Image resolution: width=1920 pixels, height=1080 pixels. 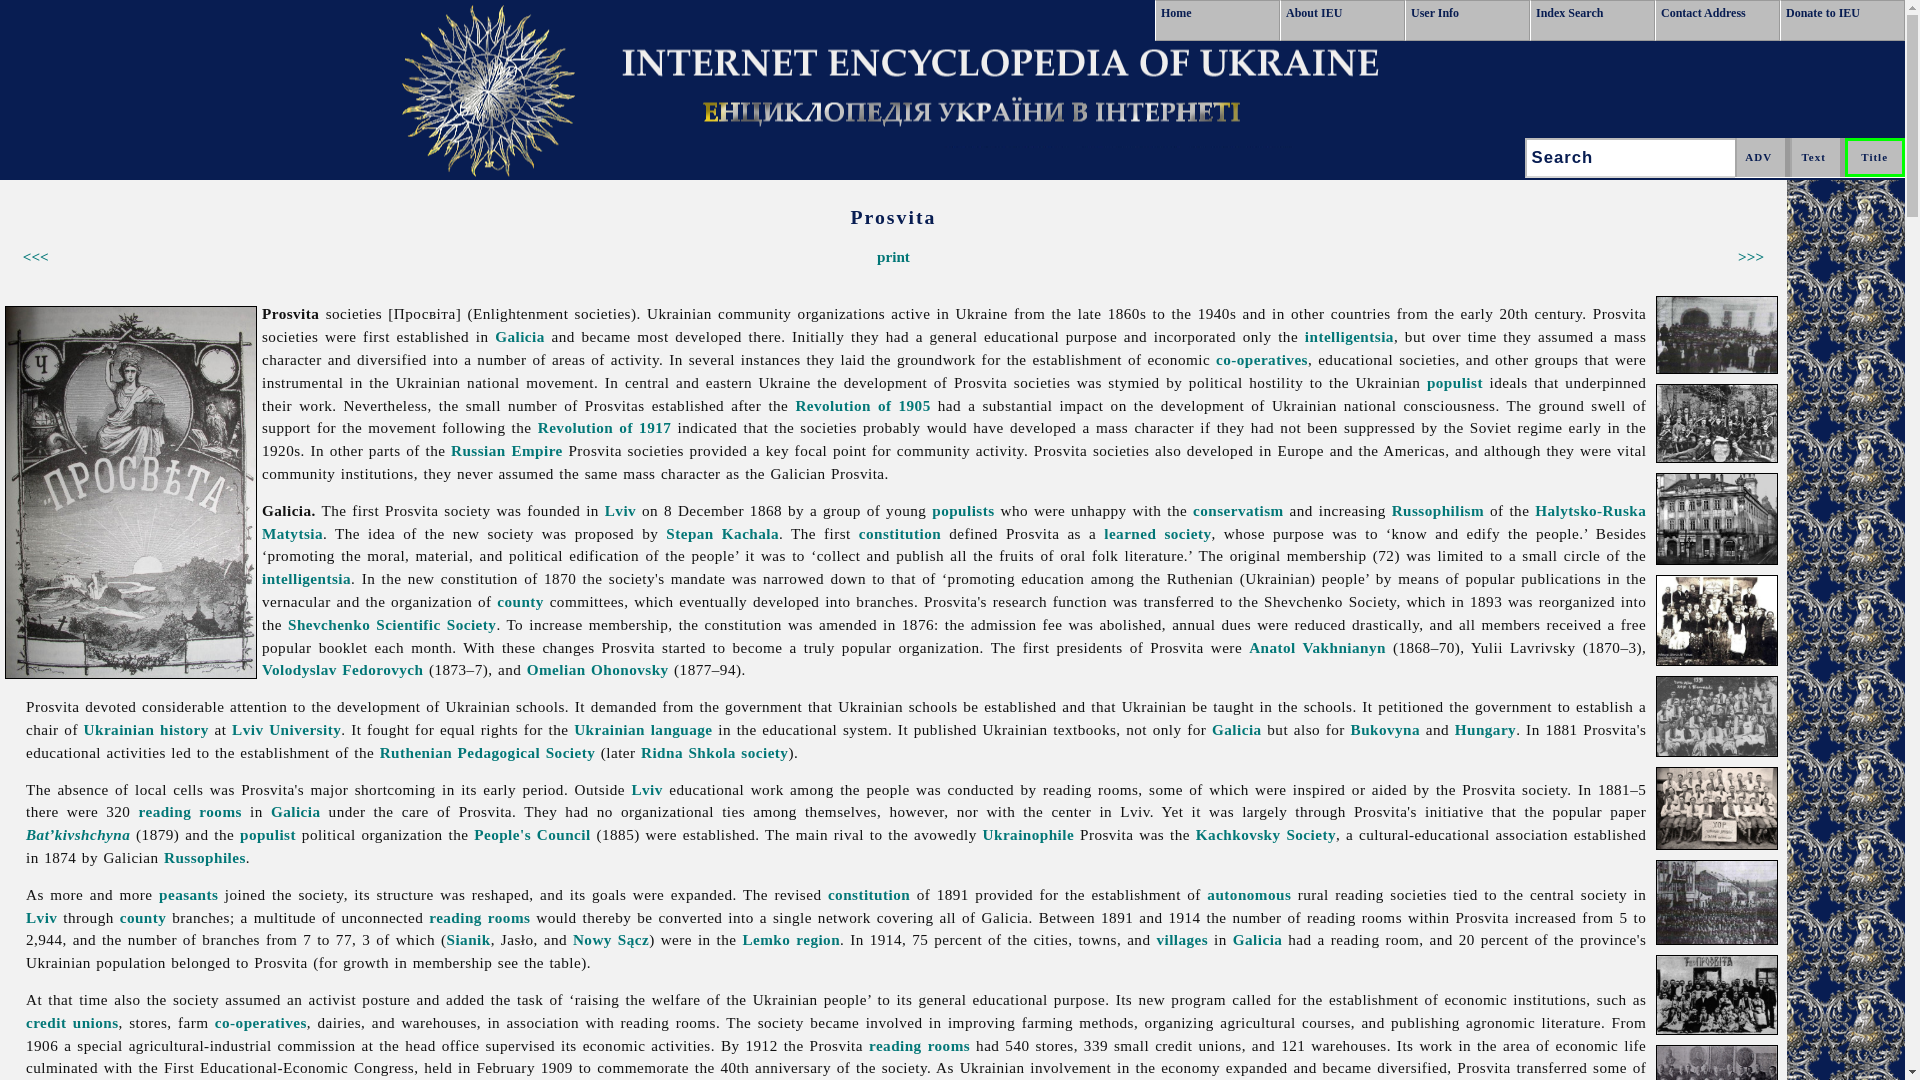 What do you see at coordinates (1761, 158) in the screenshot?
I see `  Use advanced  search  functions to search IEU database ` at bounding box center [1761, 158].